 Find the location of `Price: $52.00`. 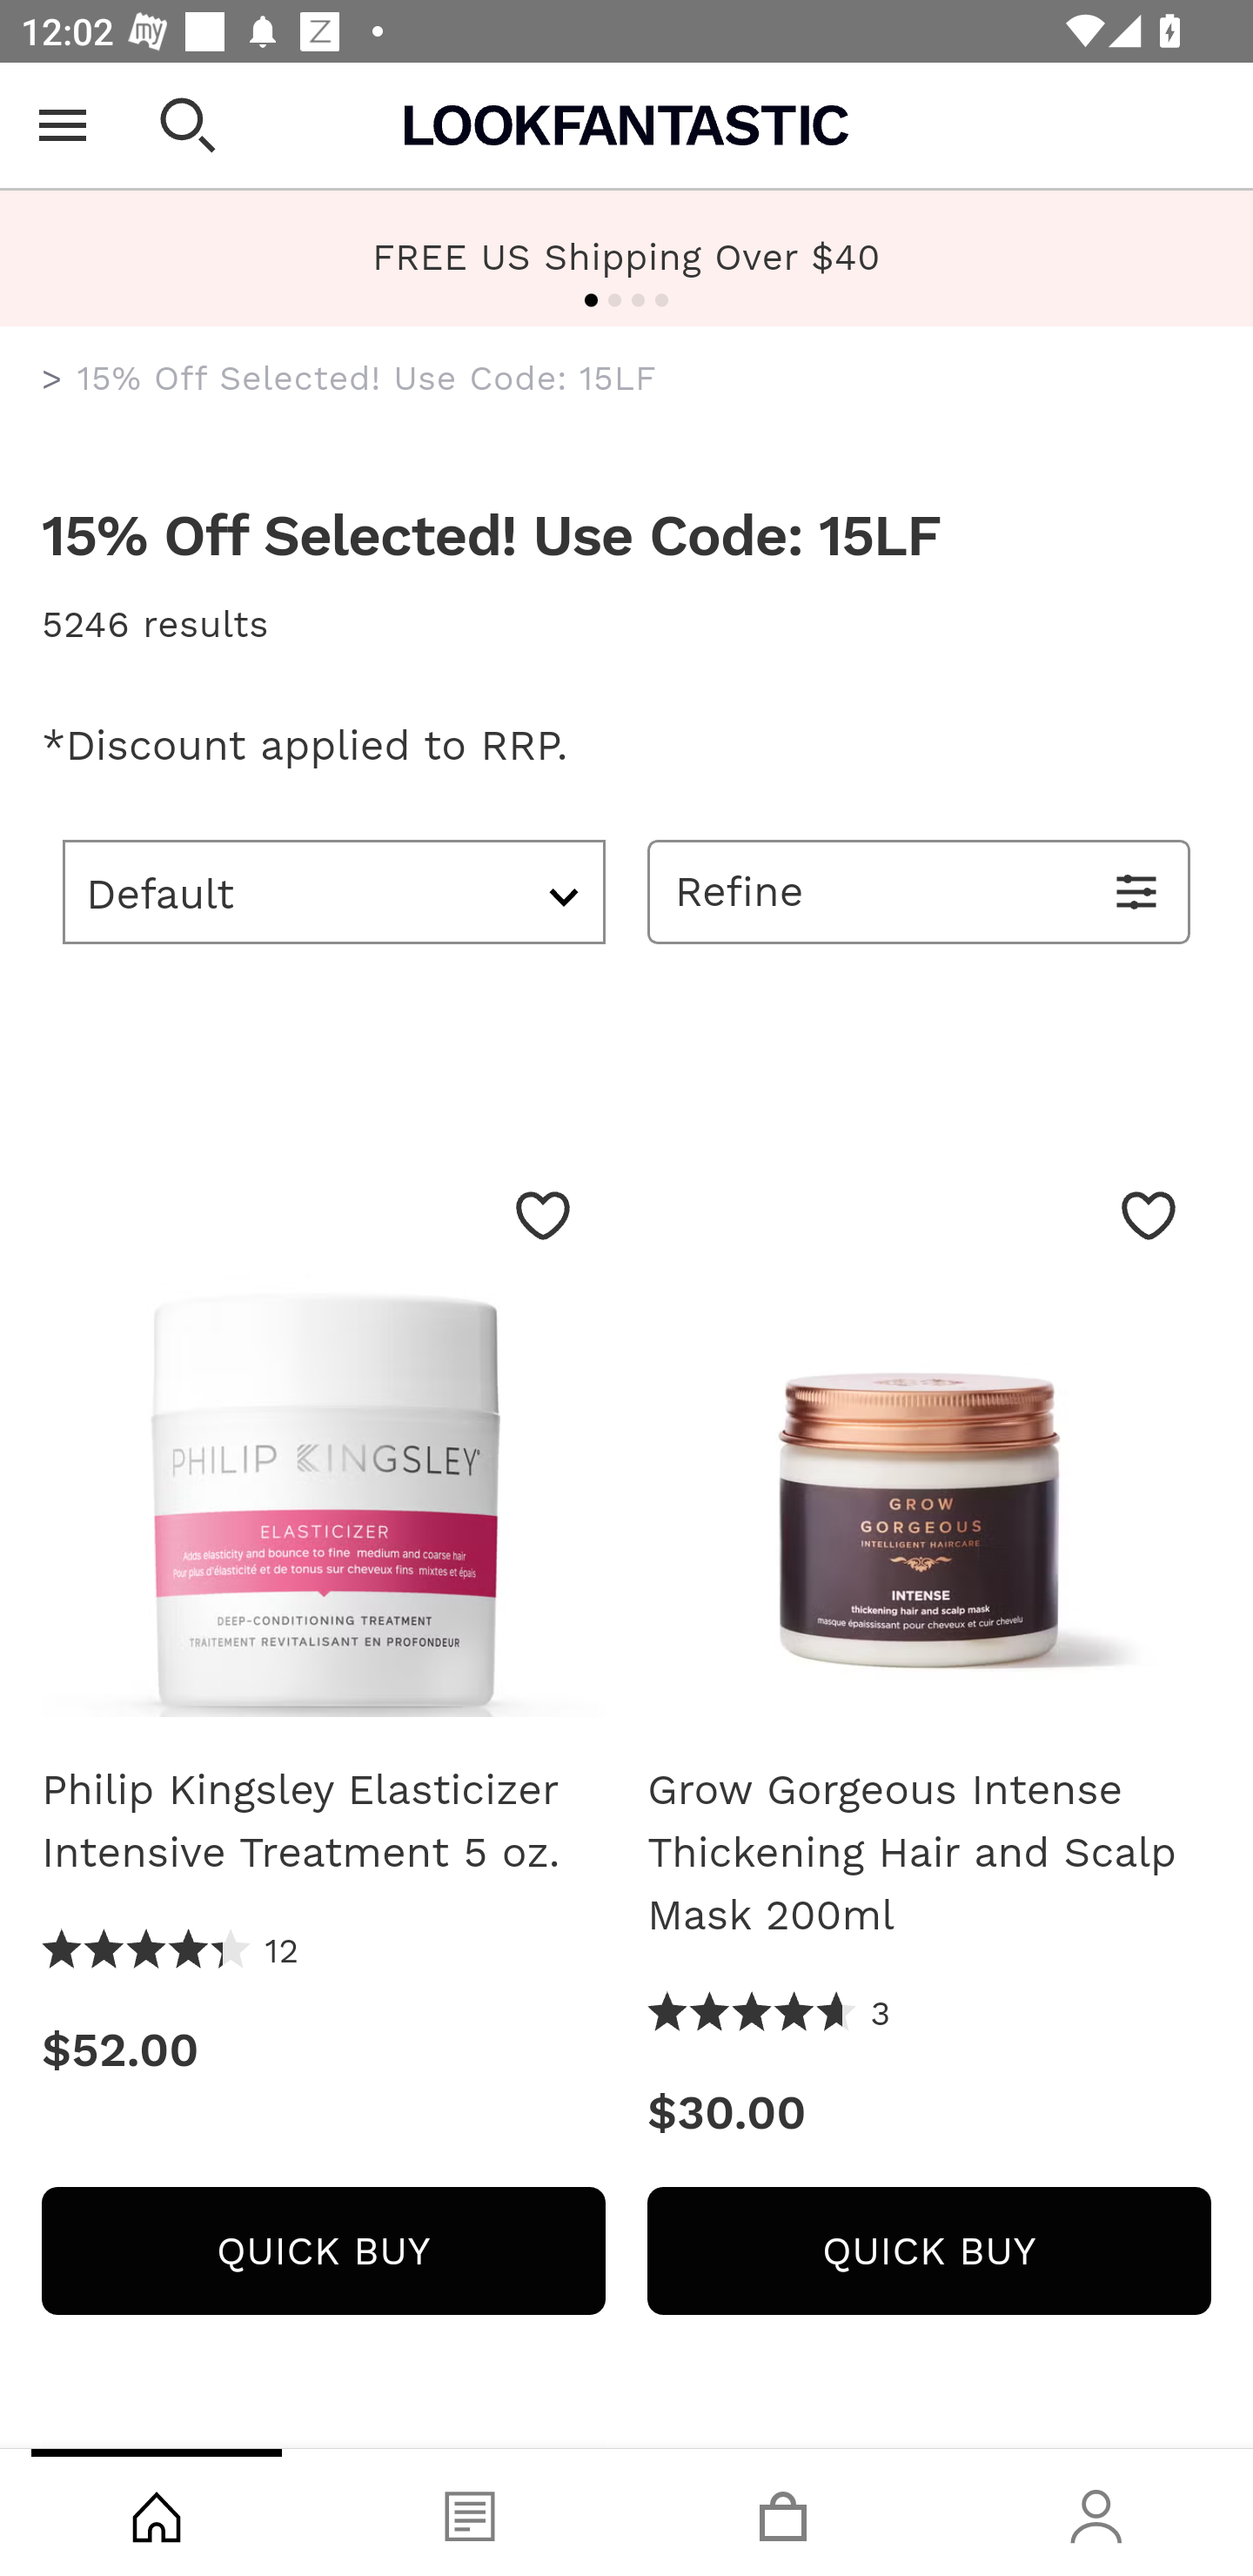

Price: $52.00 is located at coordinates (323, 2050).